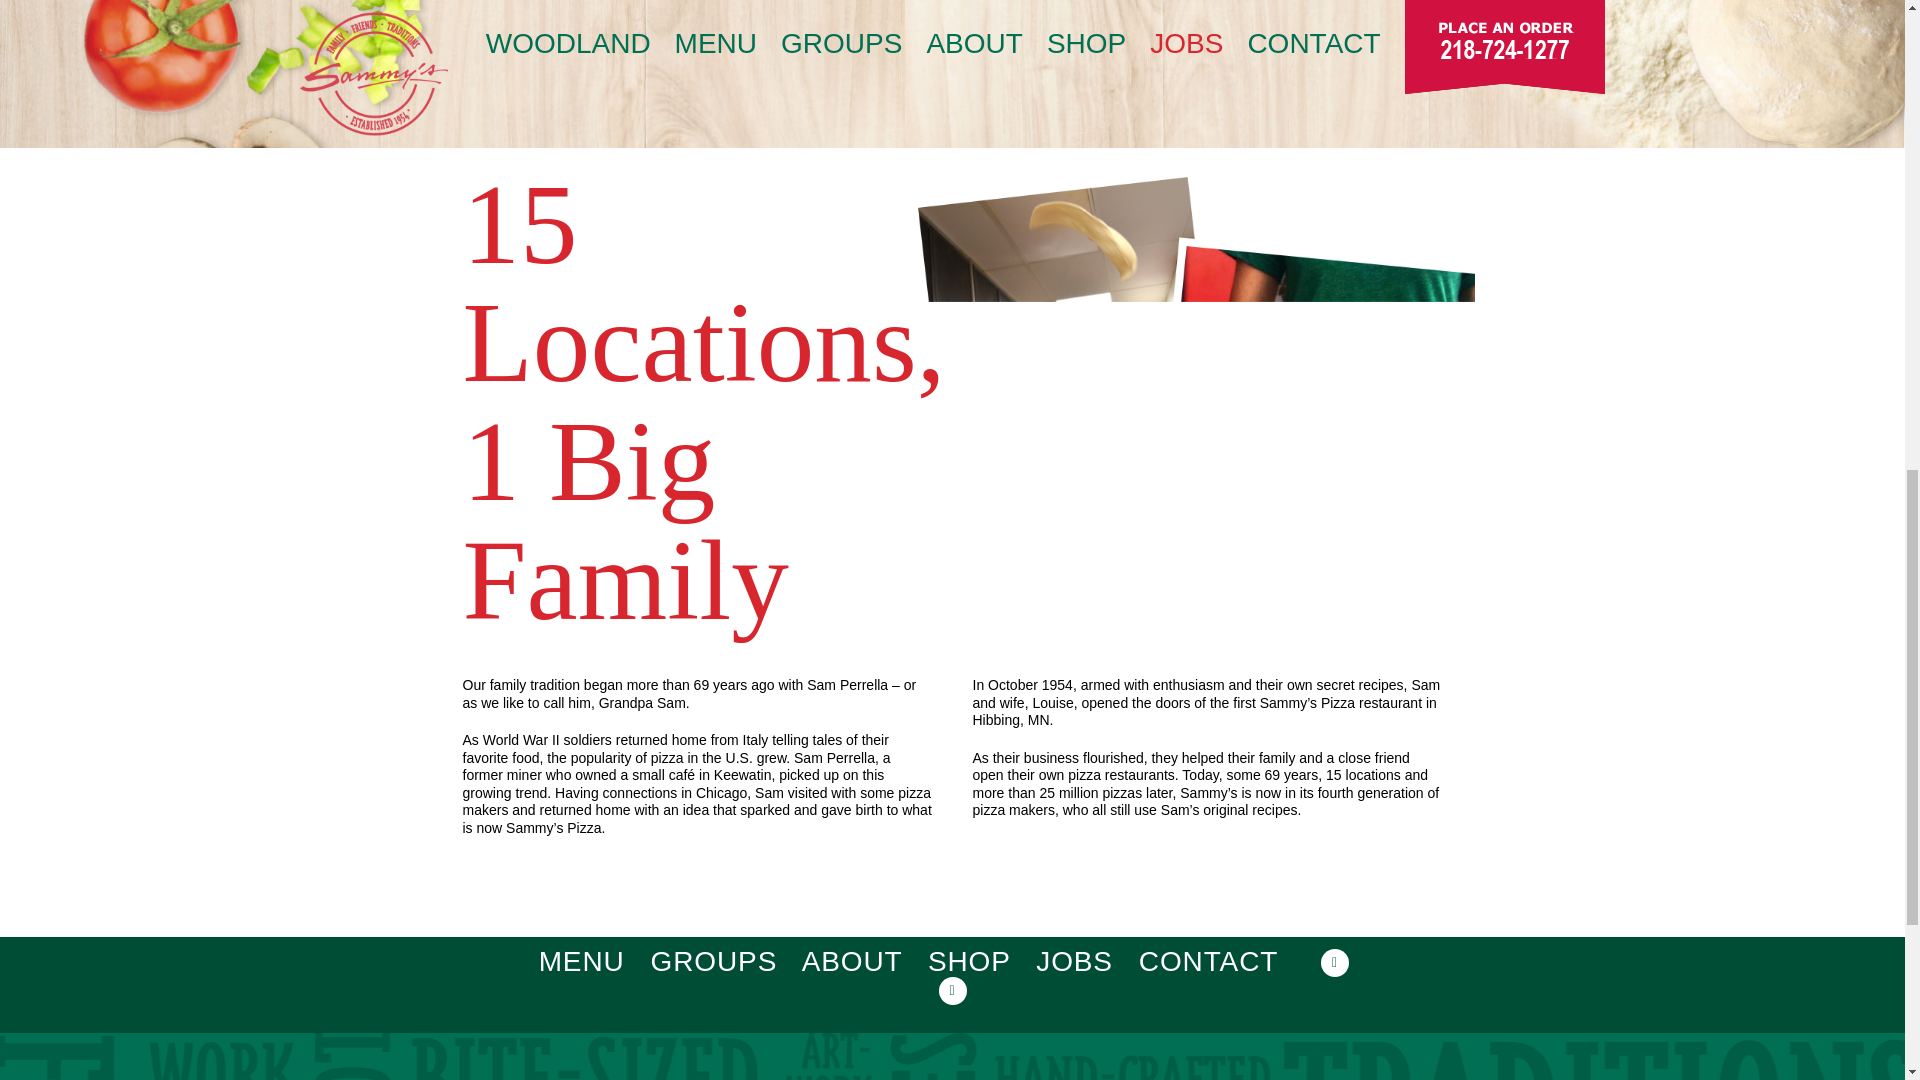 The image size is (1920, 1080). Describe the element at coordinates (1074, 962) in the screenshot. I see `JOBS` at that location.